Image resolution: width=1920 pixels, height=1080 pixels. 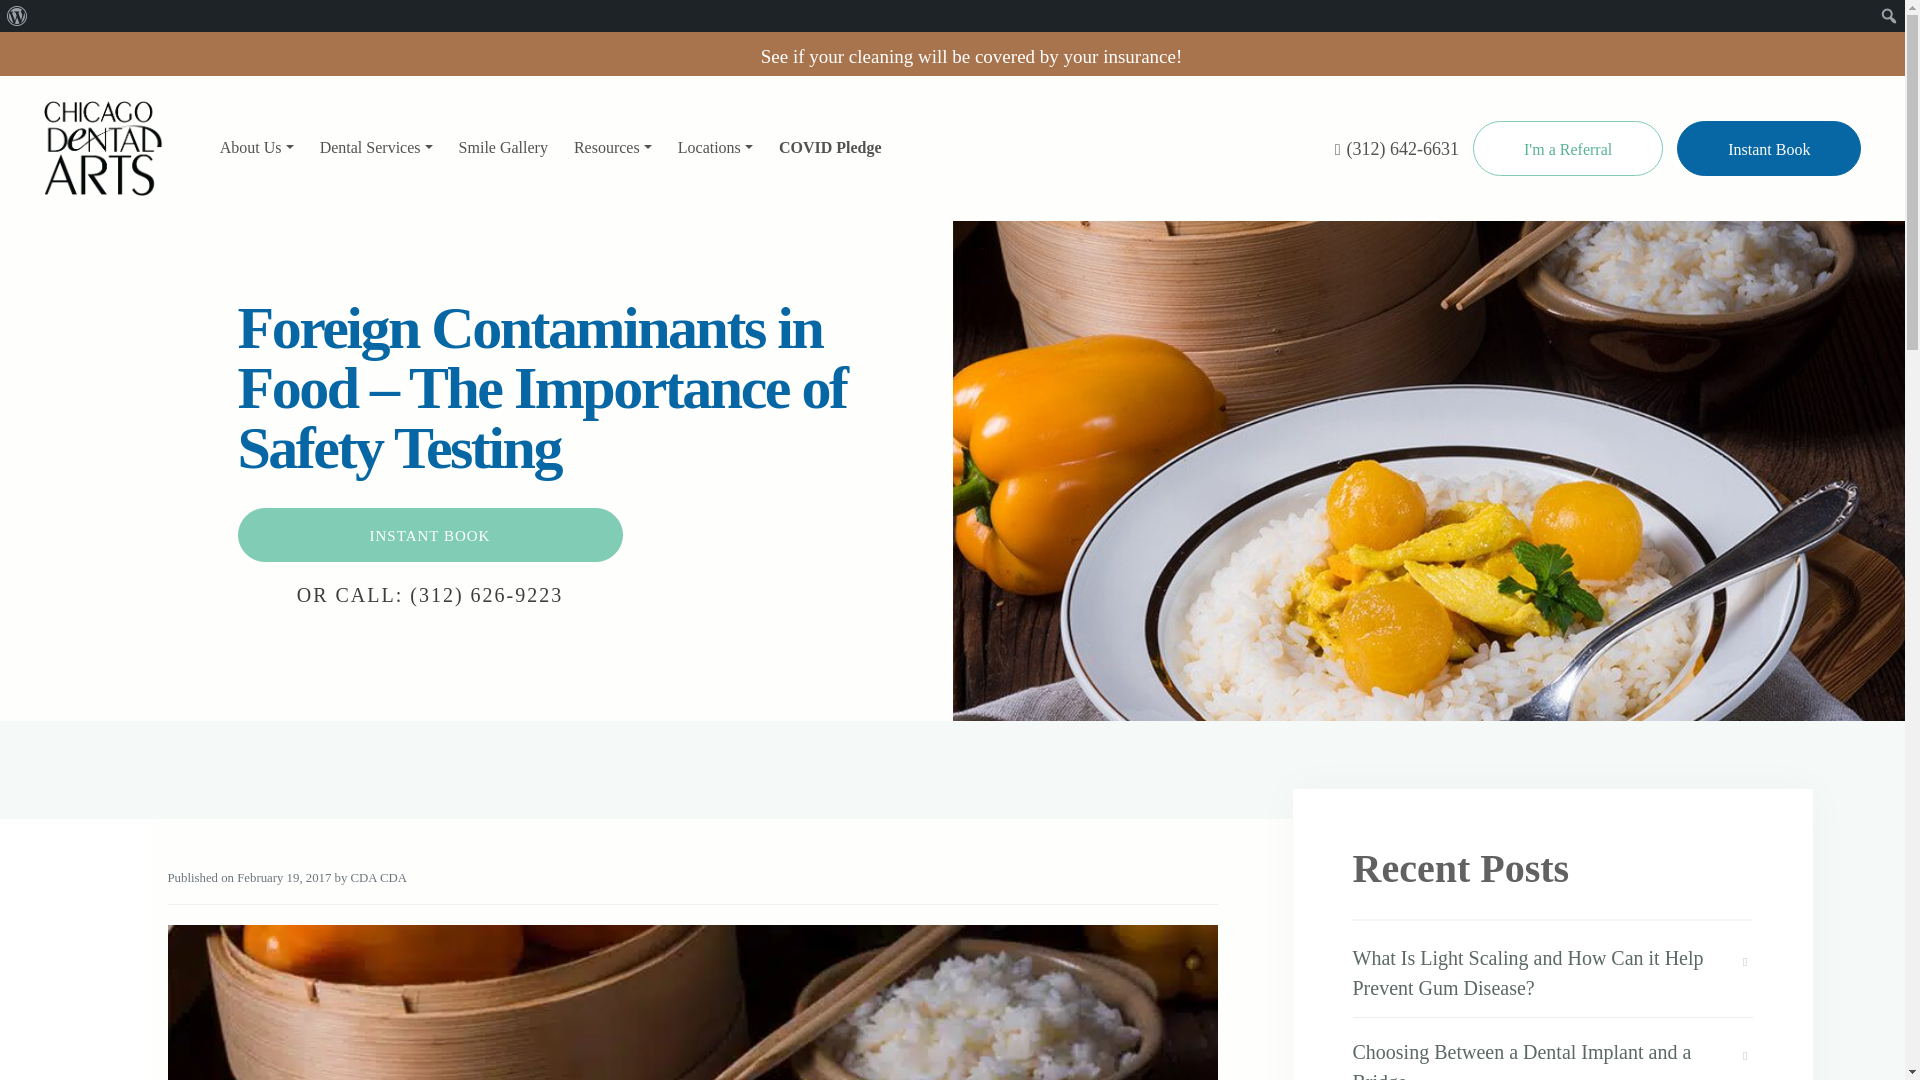 I want to click on See if your cleaning will be covered by your insurance!, so click(x=971, y=56).